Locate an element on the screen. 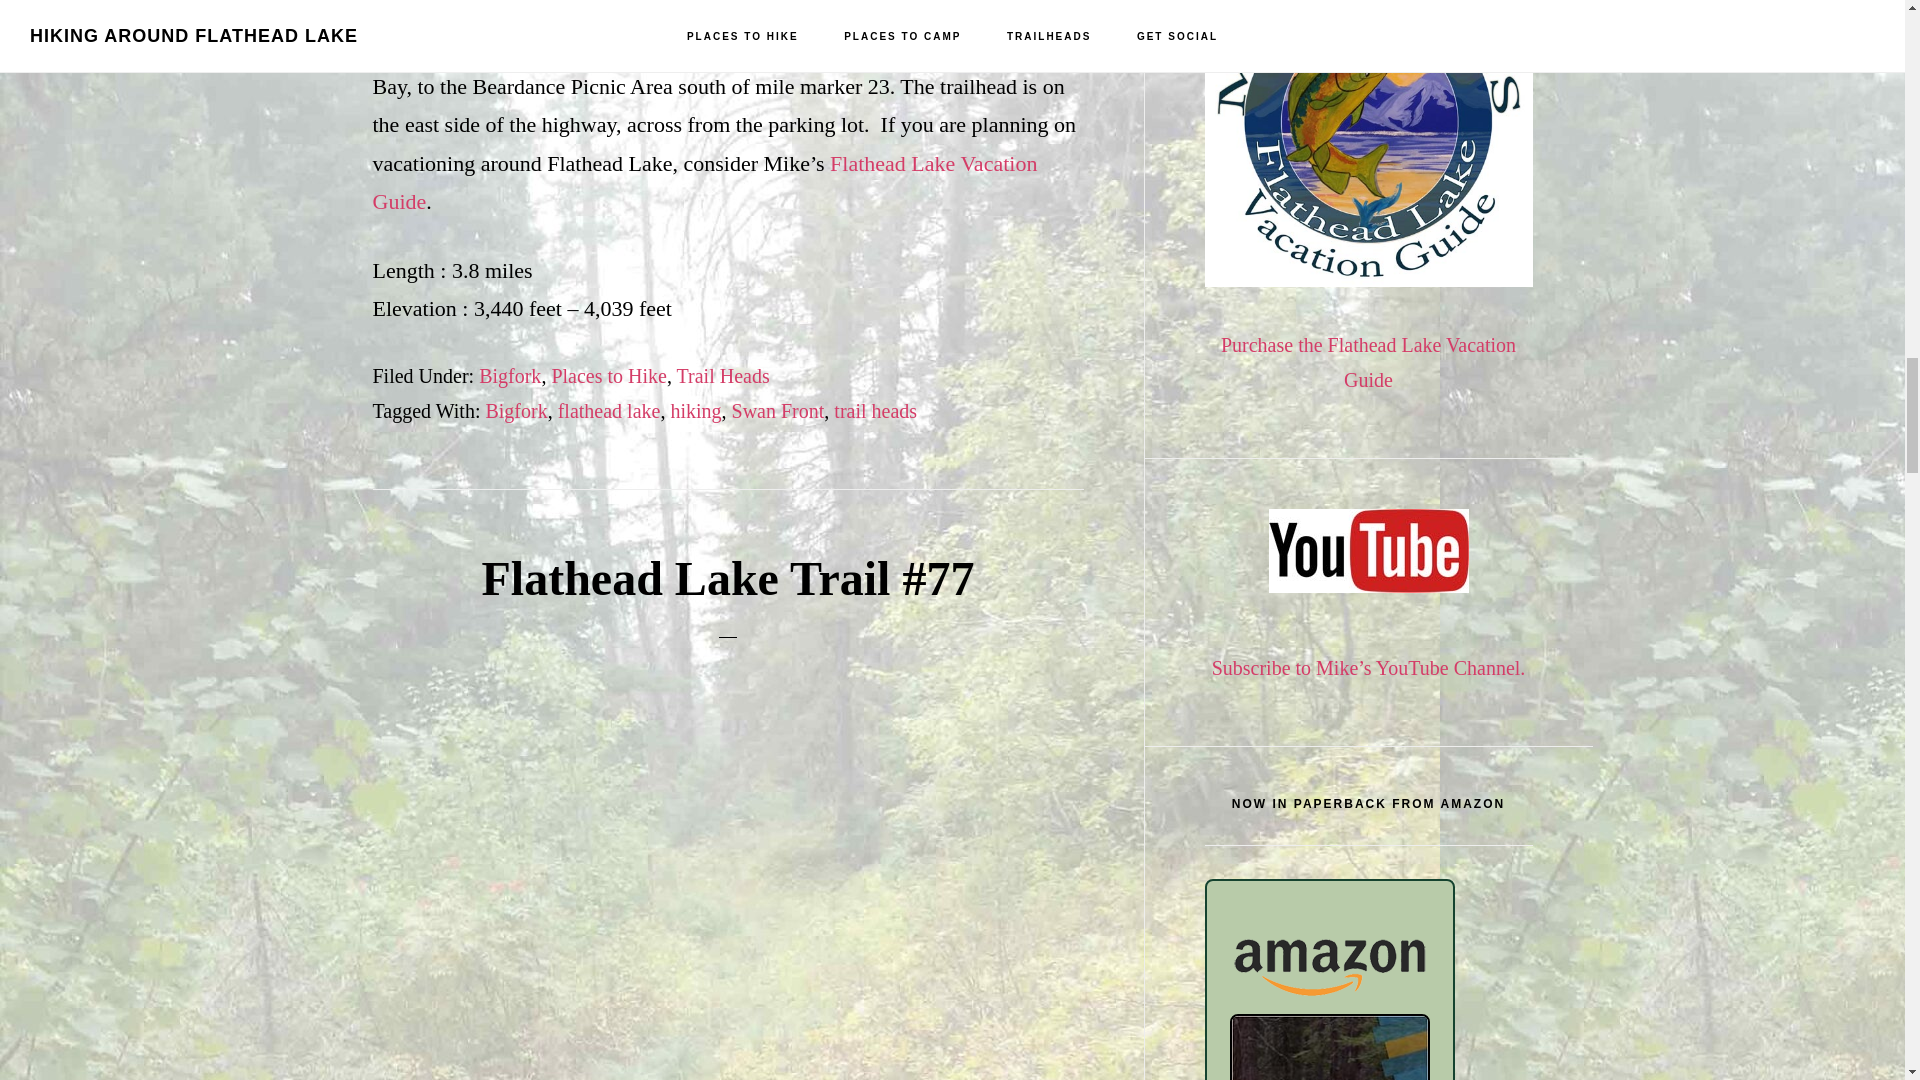 The width and height of the screenshot is (1920, 1080). flathead lake is located at coordinates (609, 410).